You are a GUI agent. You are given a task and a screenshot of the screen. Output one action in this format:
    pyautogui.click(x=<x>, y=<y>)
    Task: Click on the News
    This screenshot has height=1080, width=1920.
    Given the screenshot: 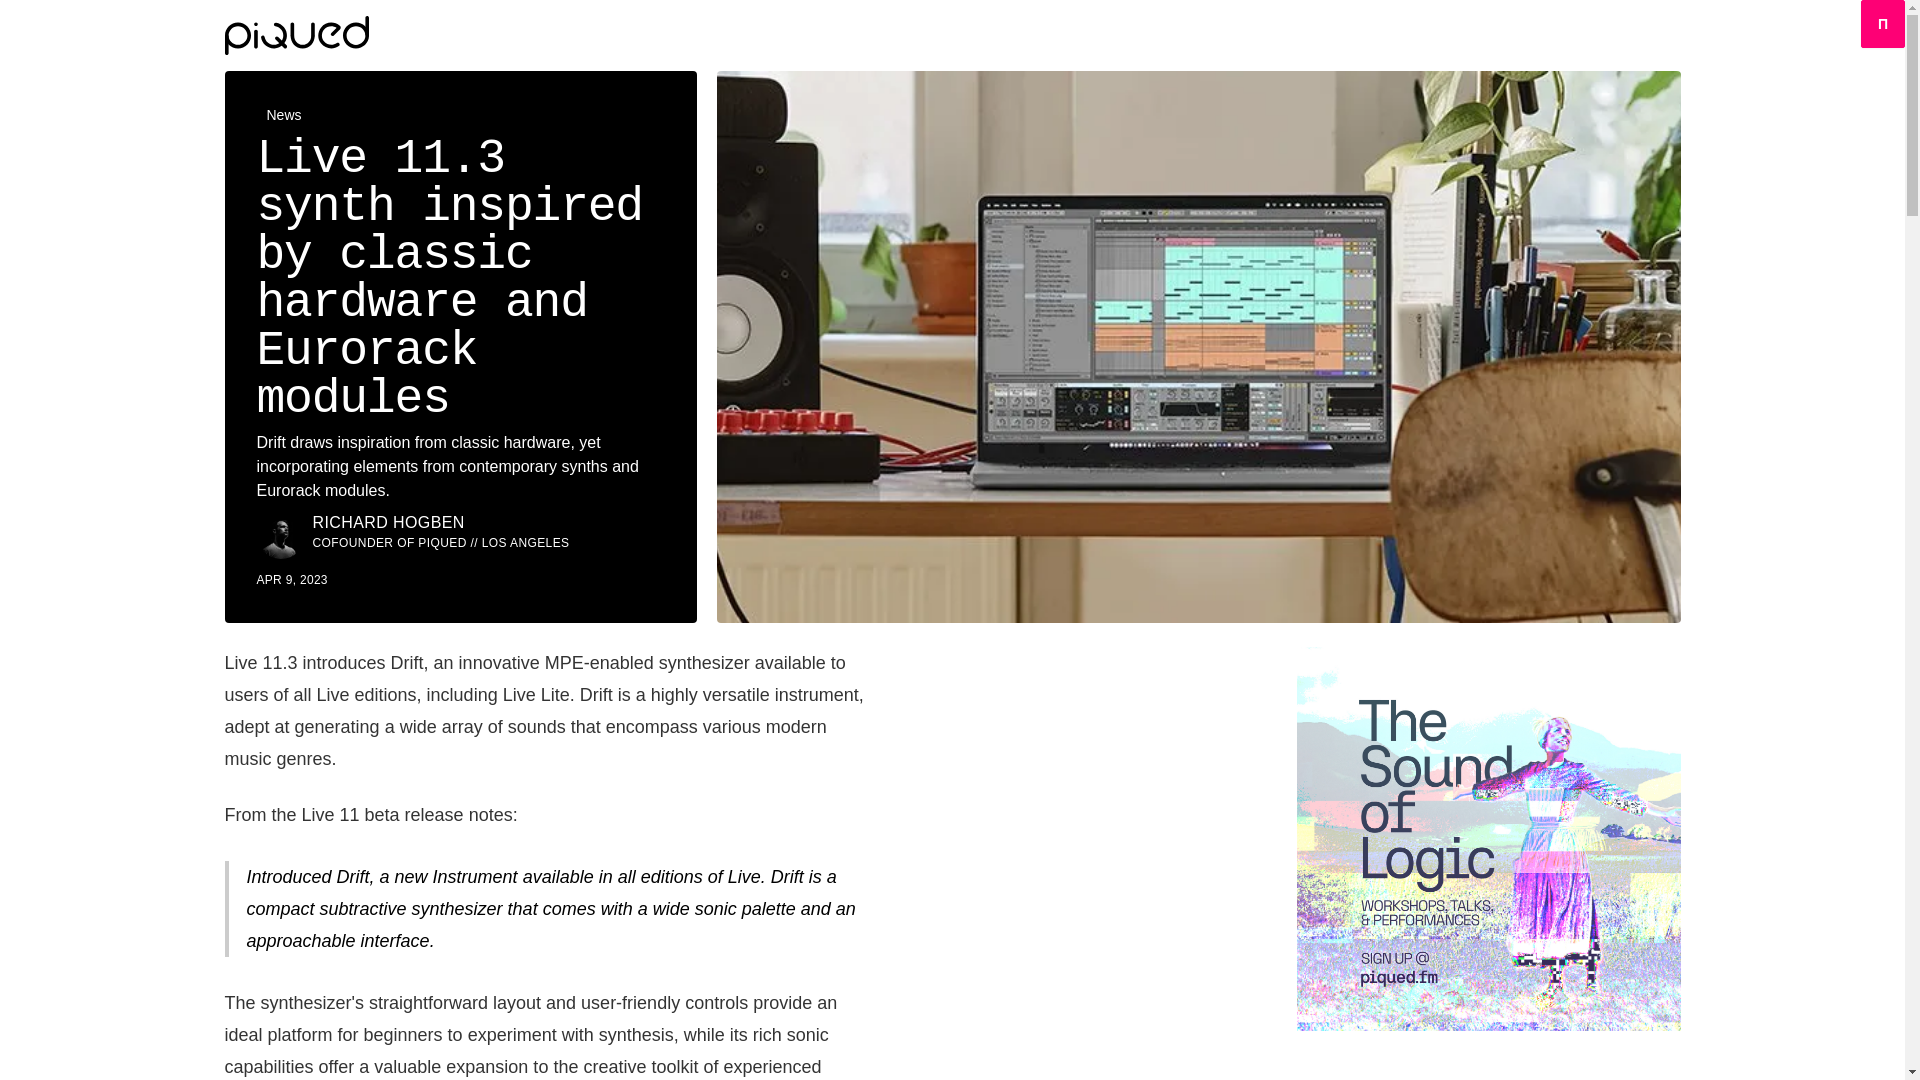 What is the action you would take?
    pyautogui.click(x=283, y=114)
    